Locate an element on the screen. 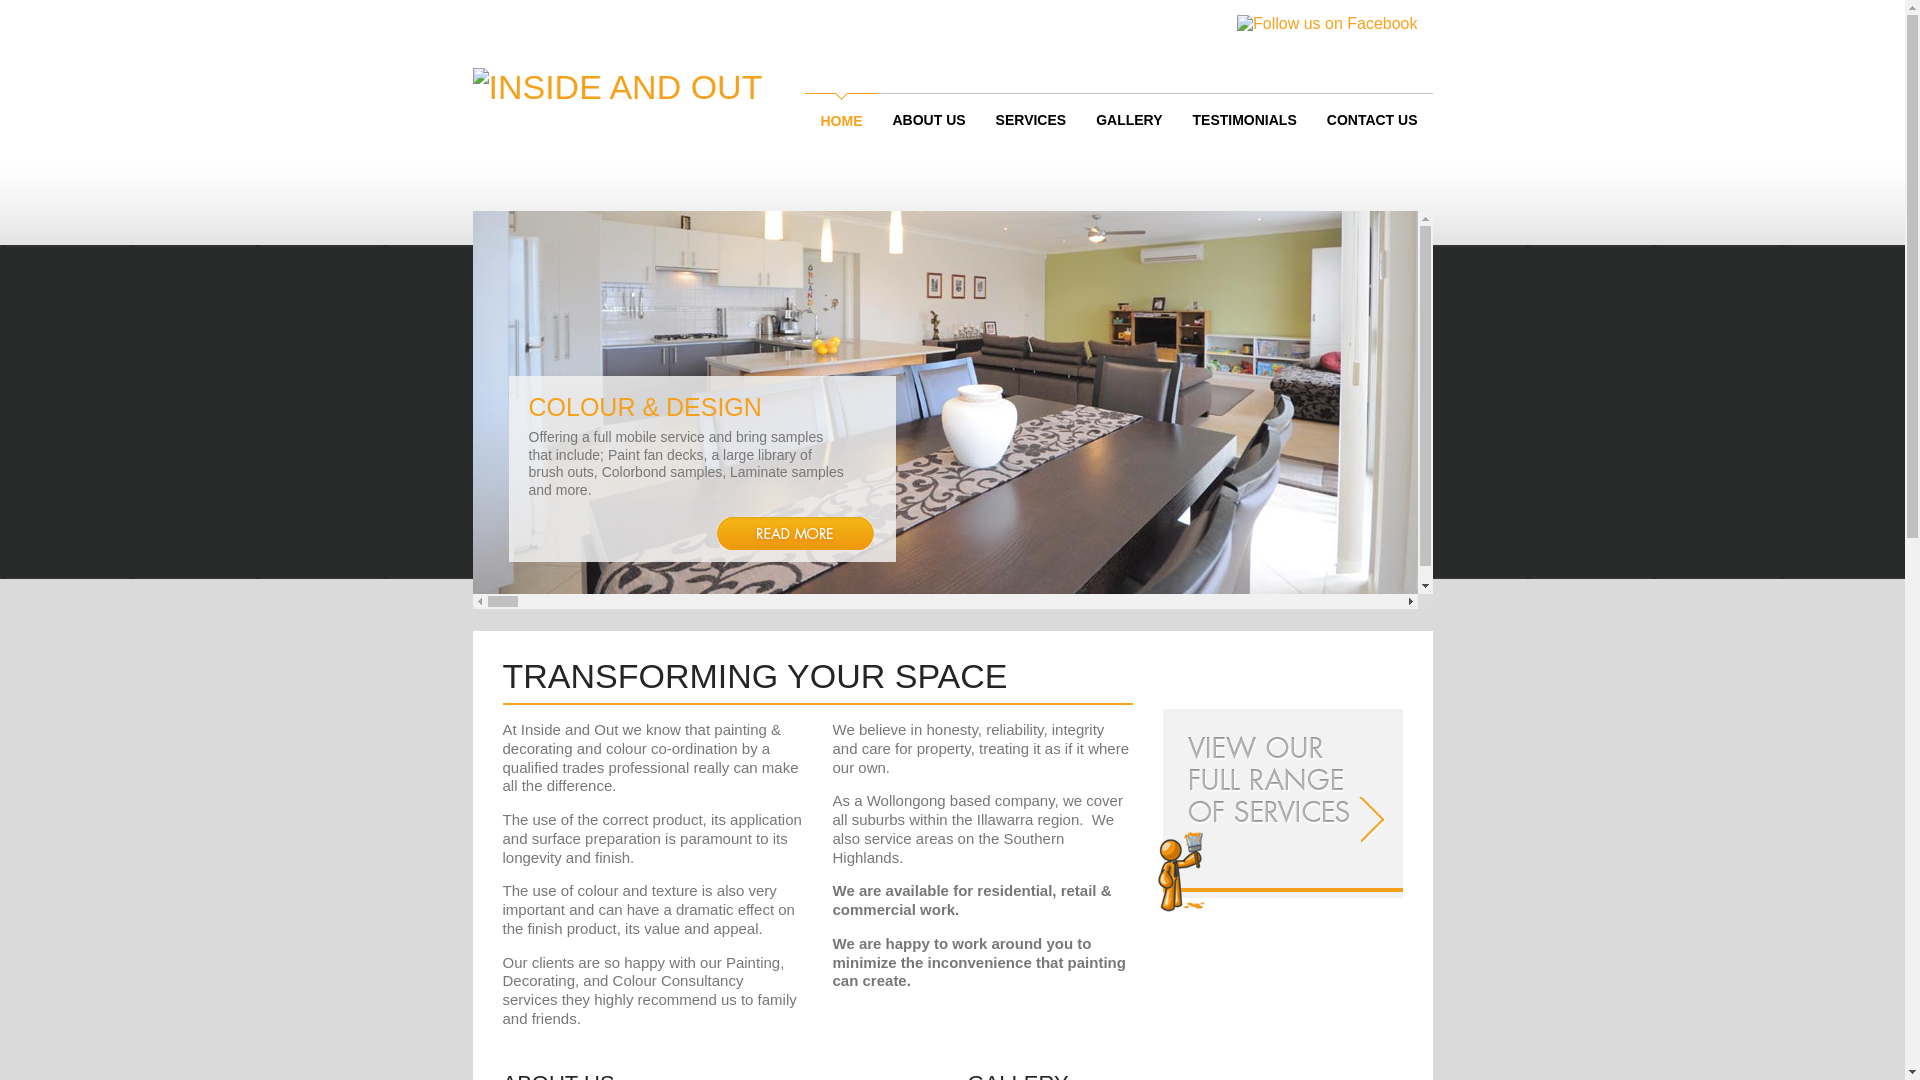 The width and height of the screenshot is (1920, 1080). Home is located at coordinates (617, 87).